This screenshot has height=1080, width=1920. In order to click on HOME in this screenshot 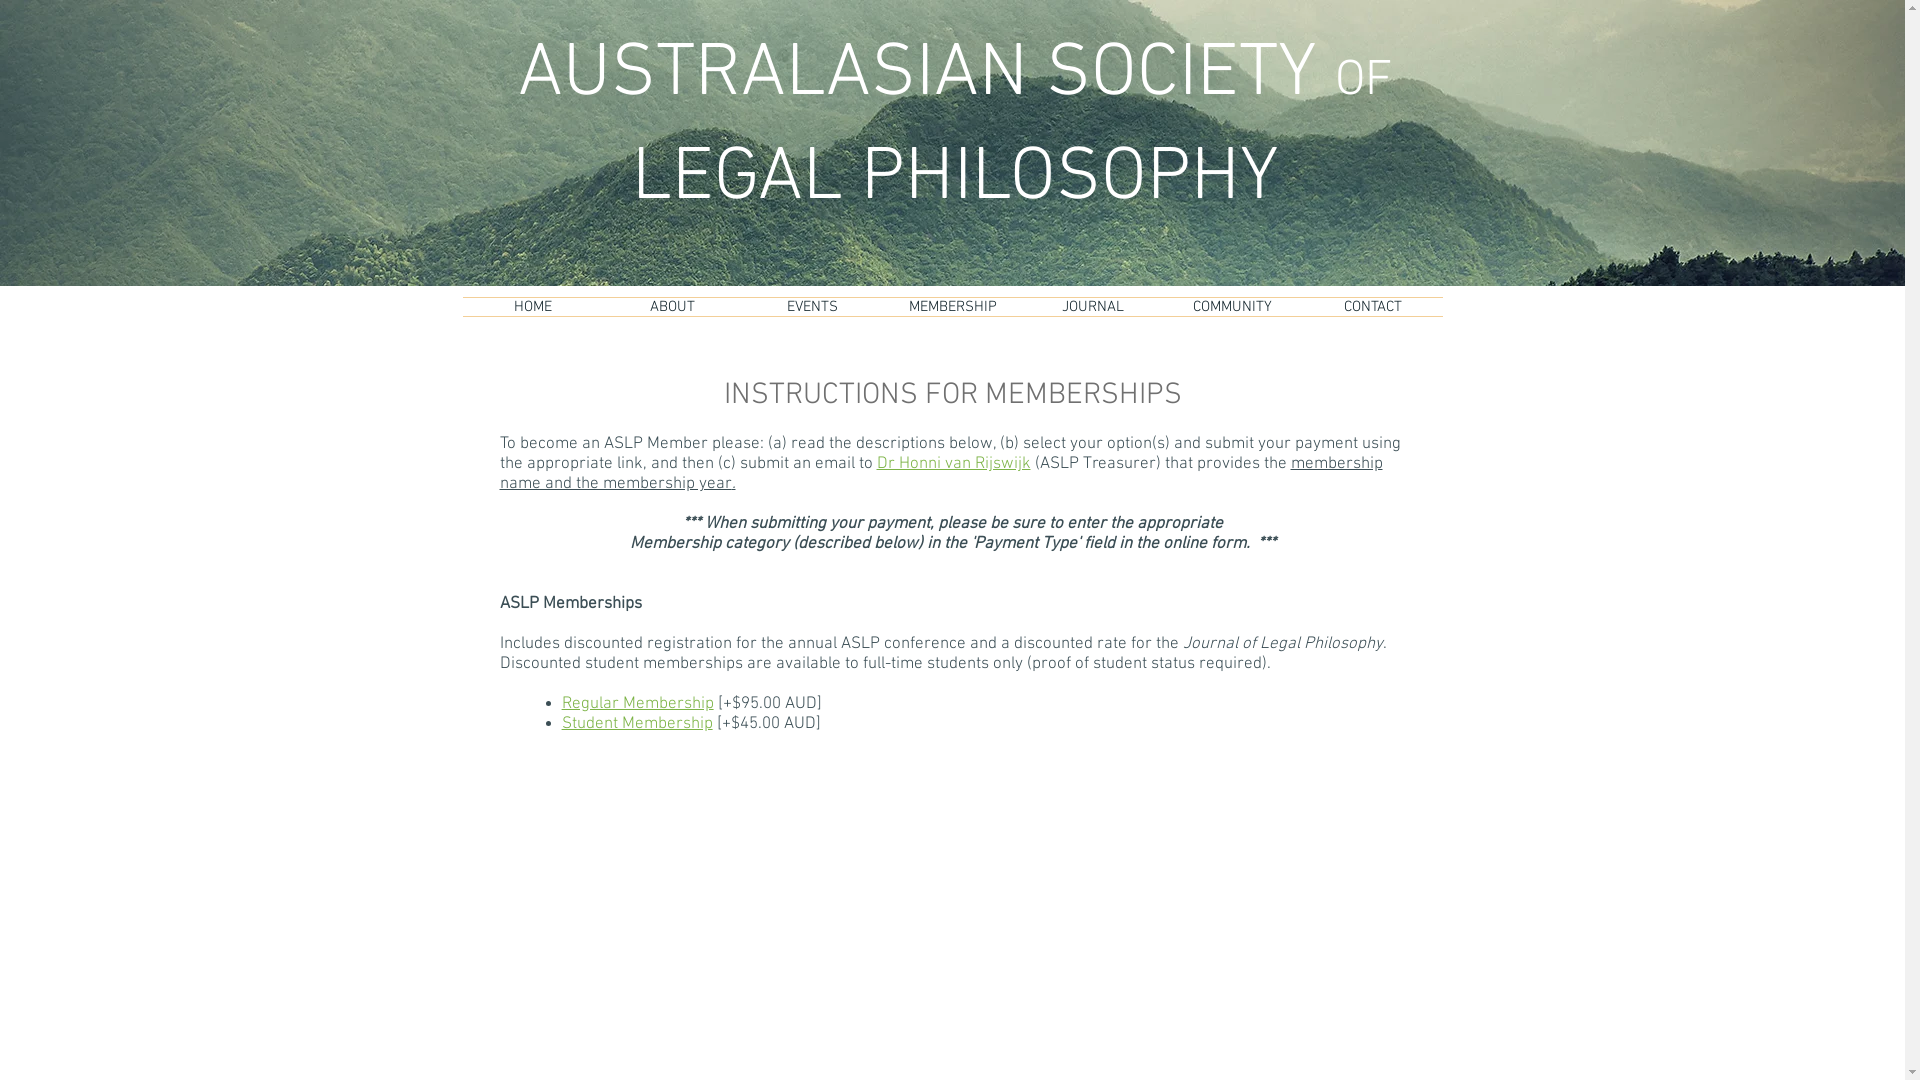, I will do `click(532, 307)`.